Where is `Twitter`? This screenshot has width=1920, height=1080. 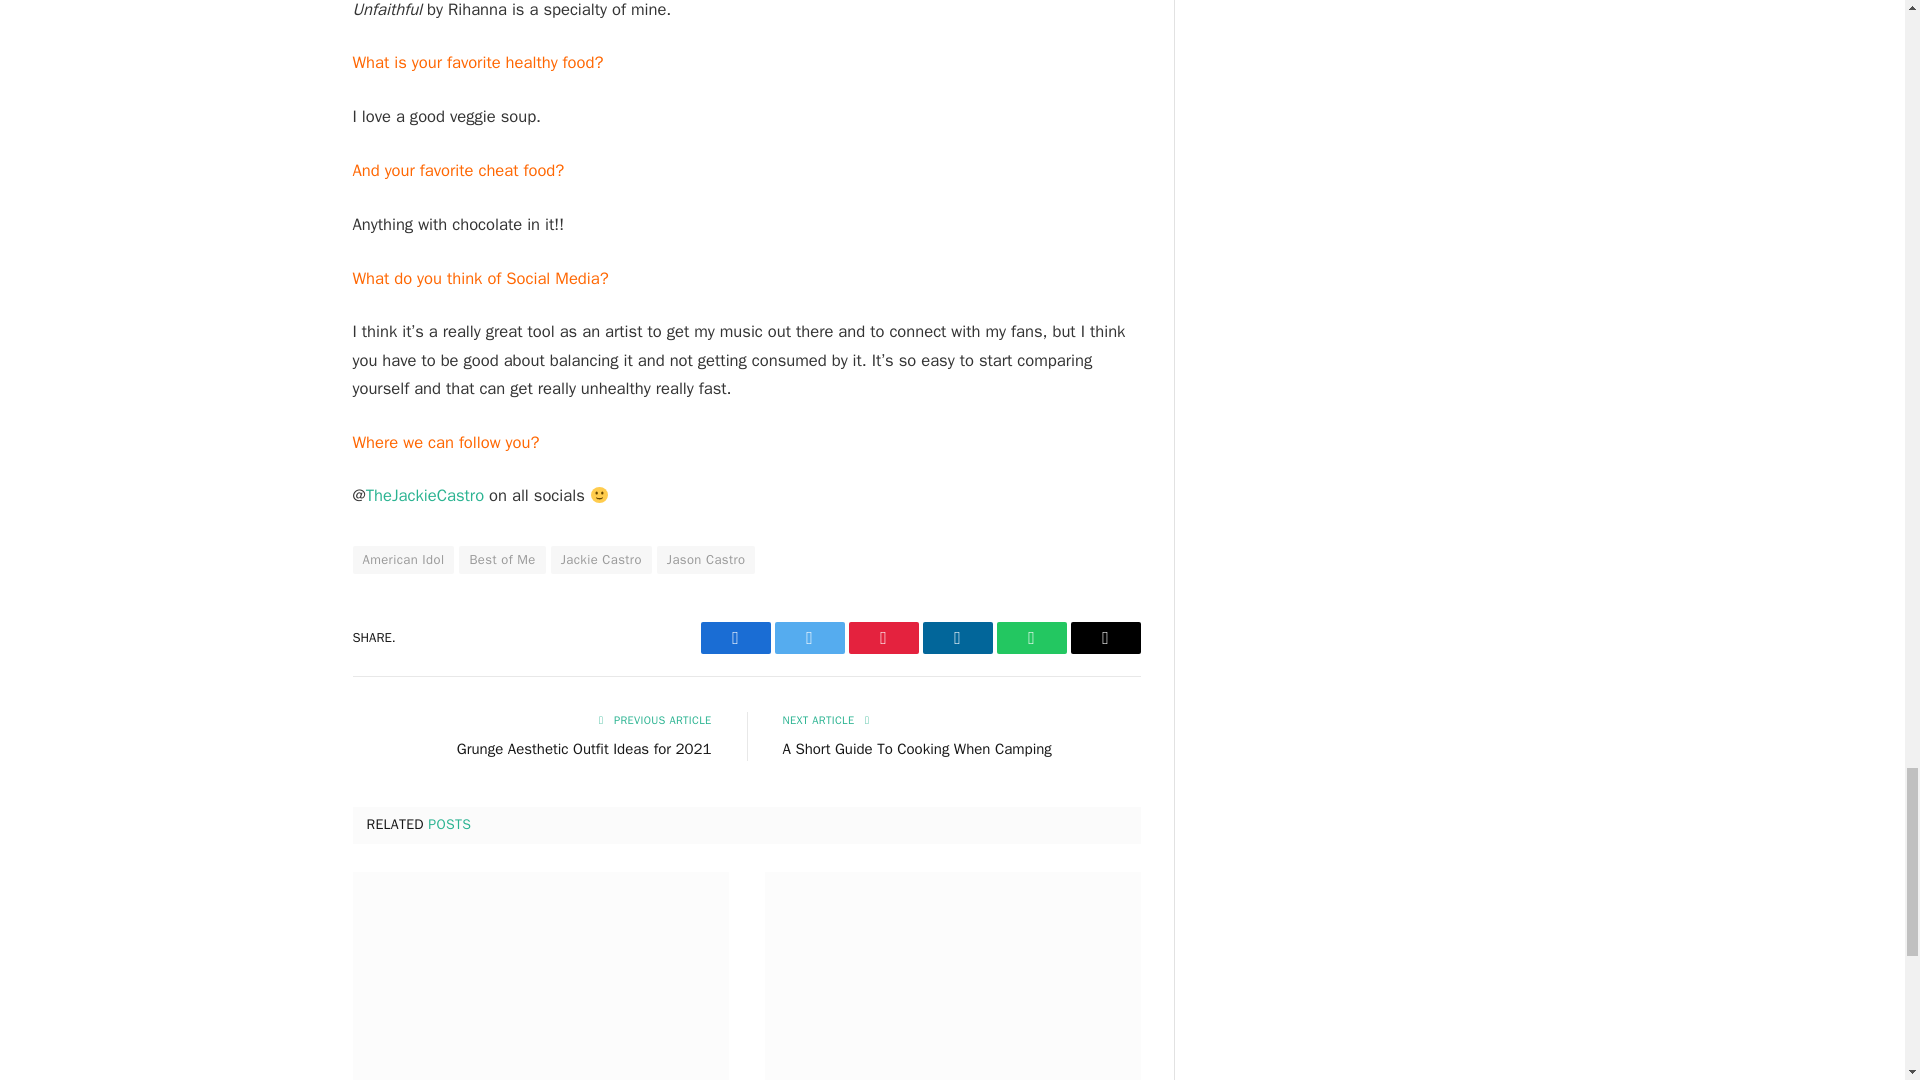
Twitter is located at coordinates (808, 638).